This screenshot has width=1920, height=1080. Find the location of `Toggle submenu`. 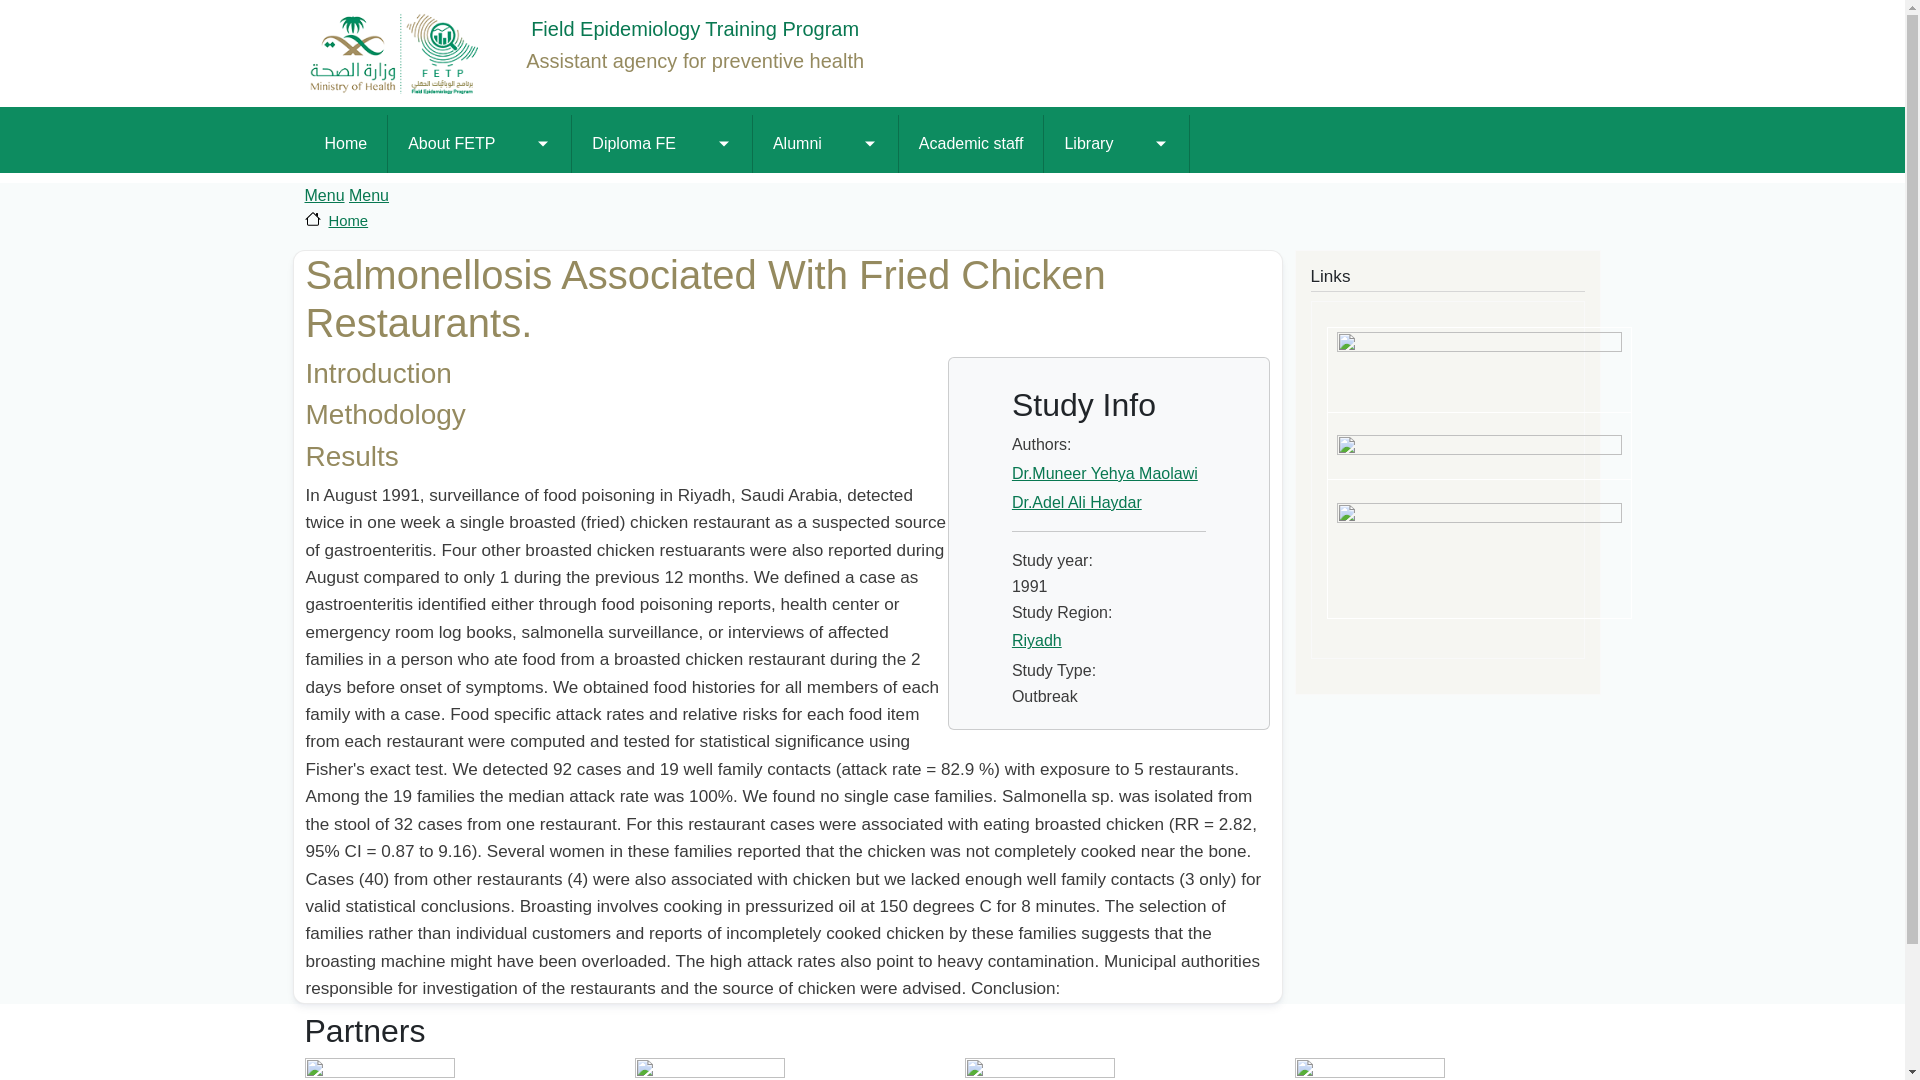

Toggle submenu is located at coordinates (724, 143).